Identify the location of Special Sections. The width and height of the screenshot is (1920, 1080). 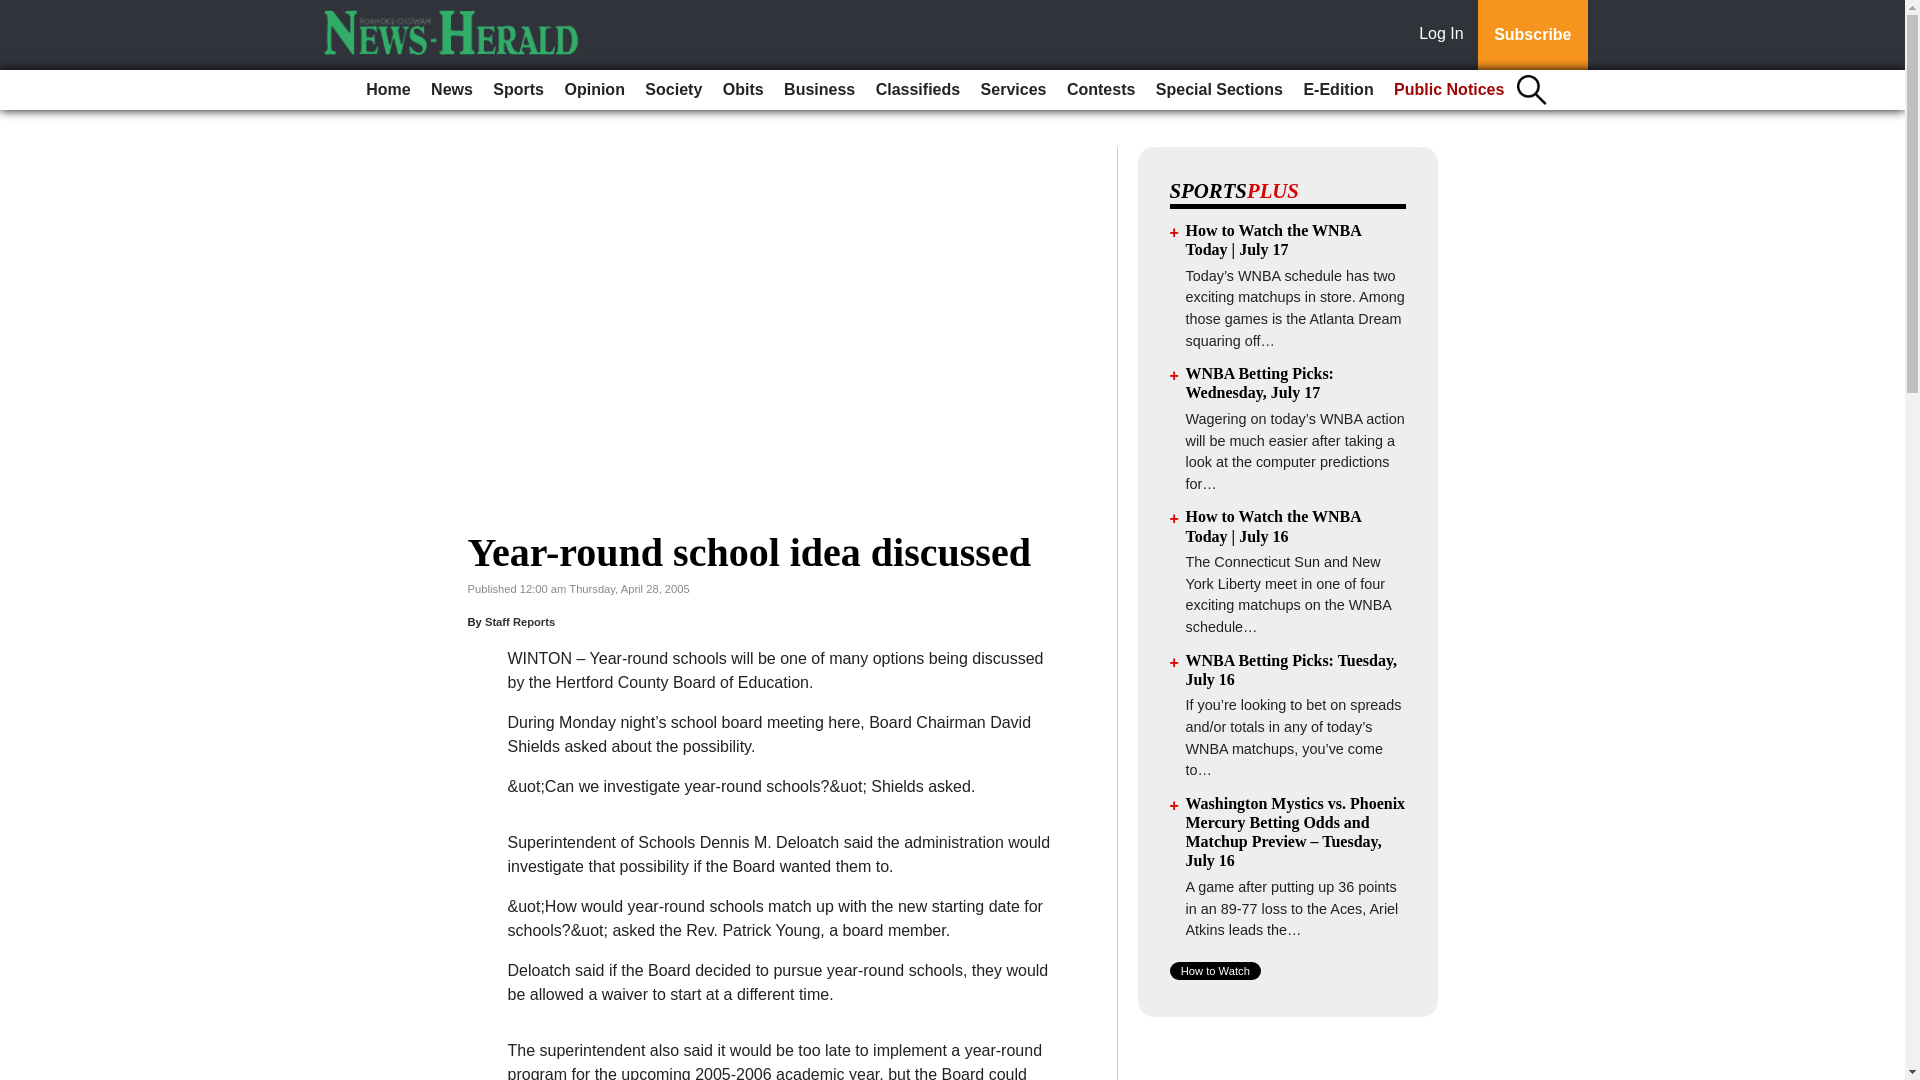
(1219, 90).